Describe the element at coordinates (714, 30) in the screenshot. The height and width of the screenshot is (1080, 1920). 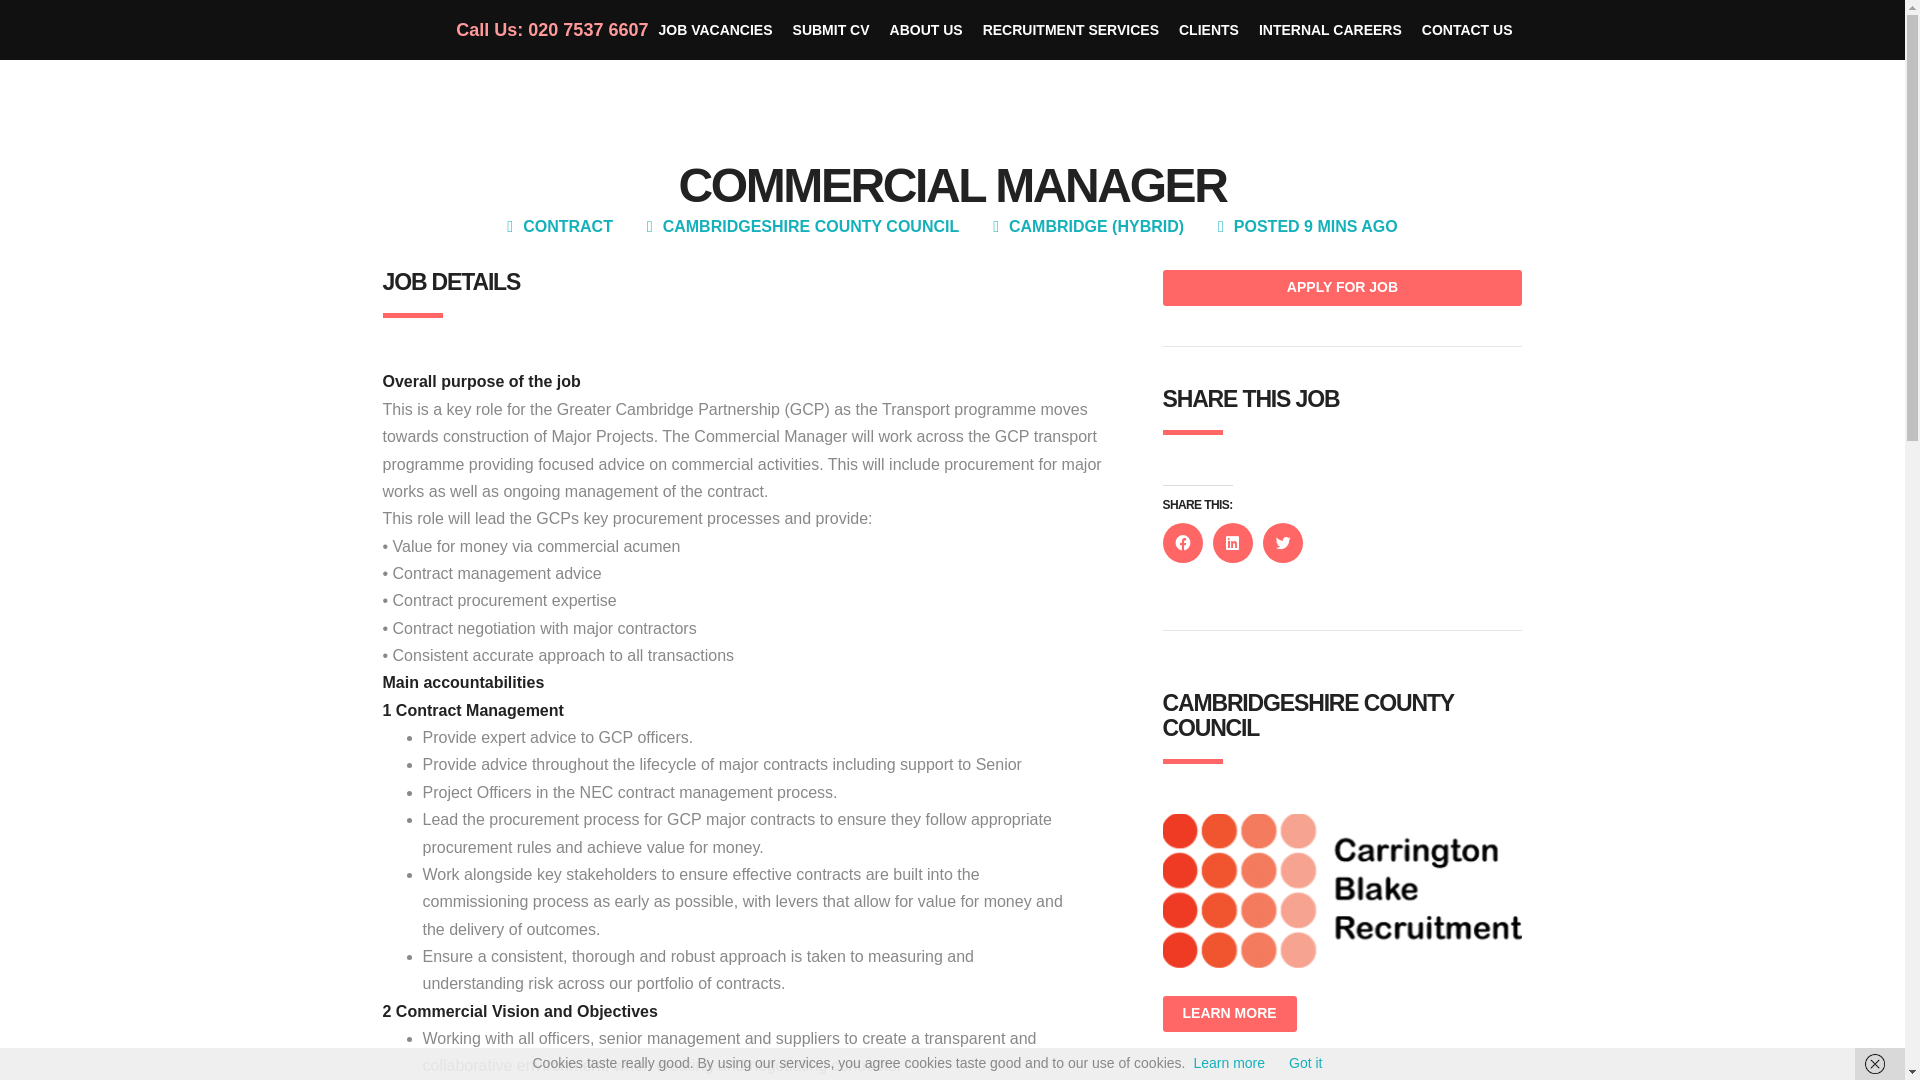
I see `JOB VACANCIES` at that location.